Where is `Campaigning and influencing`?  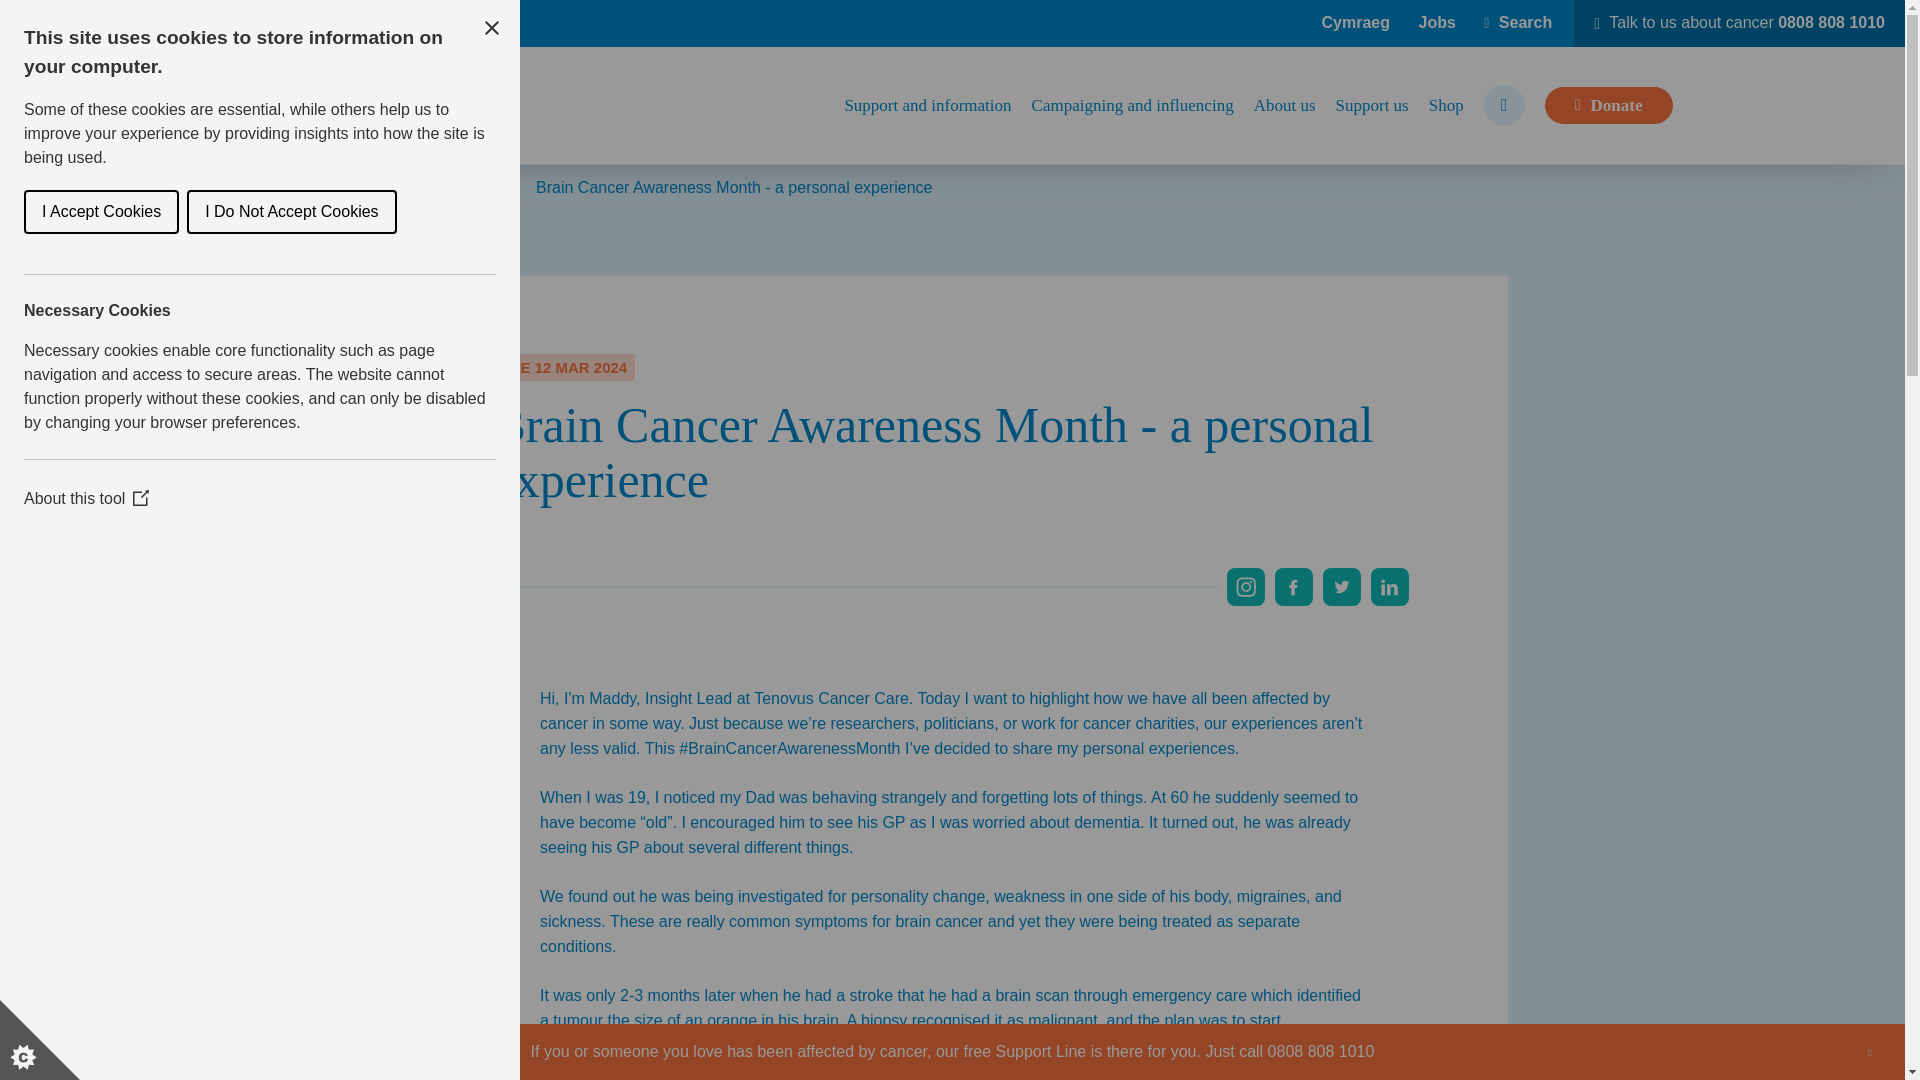
Campaigning and influencing is located at coordinates (1133, 106).